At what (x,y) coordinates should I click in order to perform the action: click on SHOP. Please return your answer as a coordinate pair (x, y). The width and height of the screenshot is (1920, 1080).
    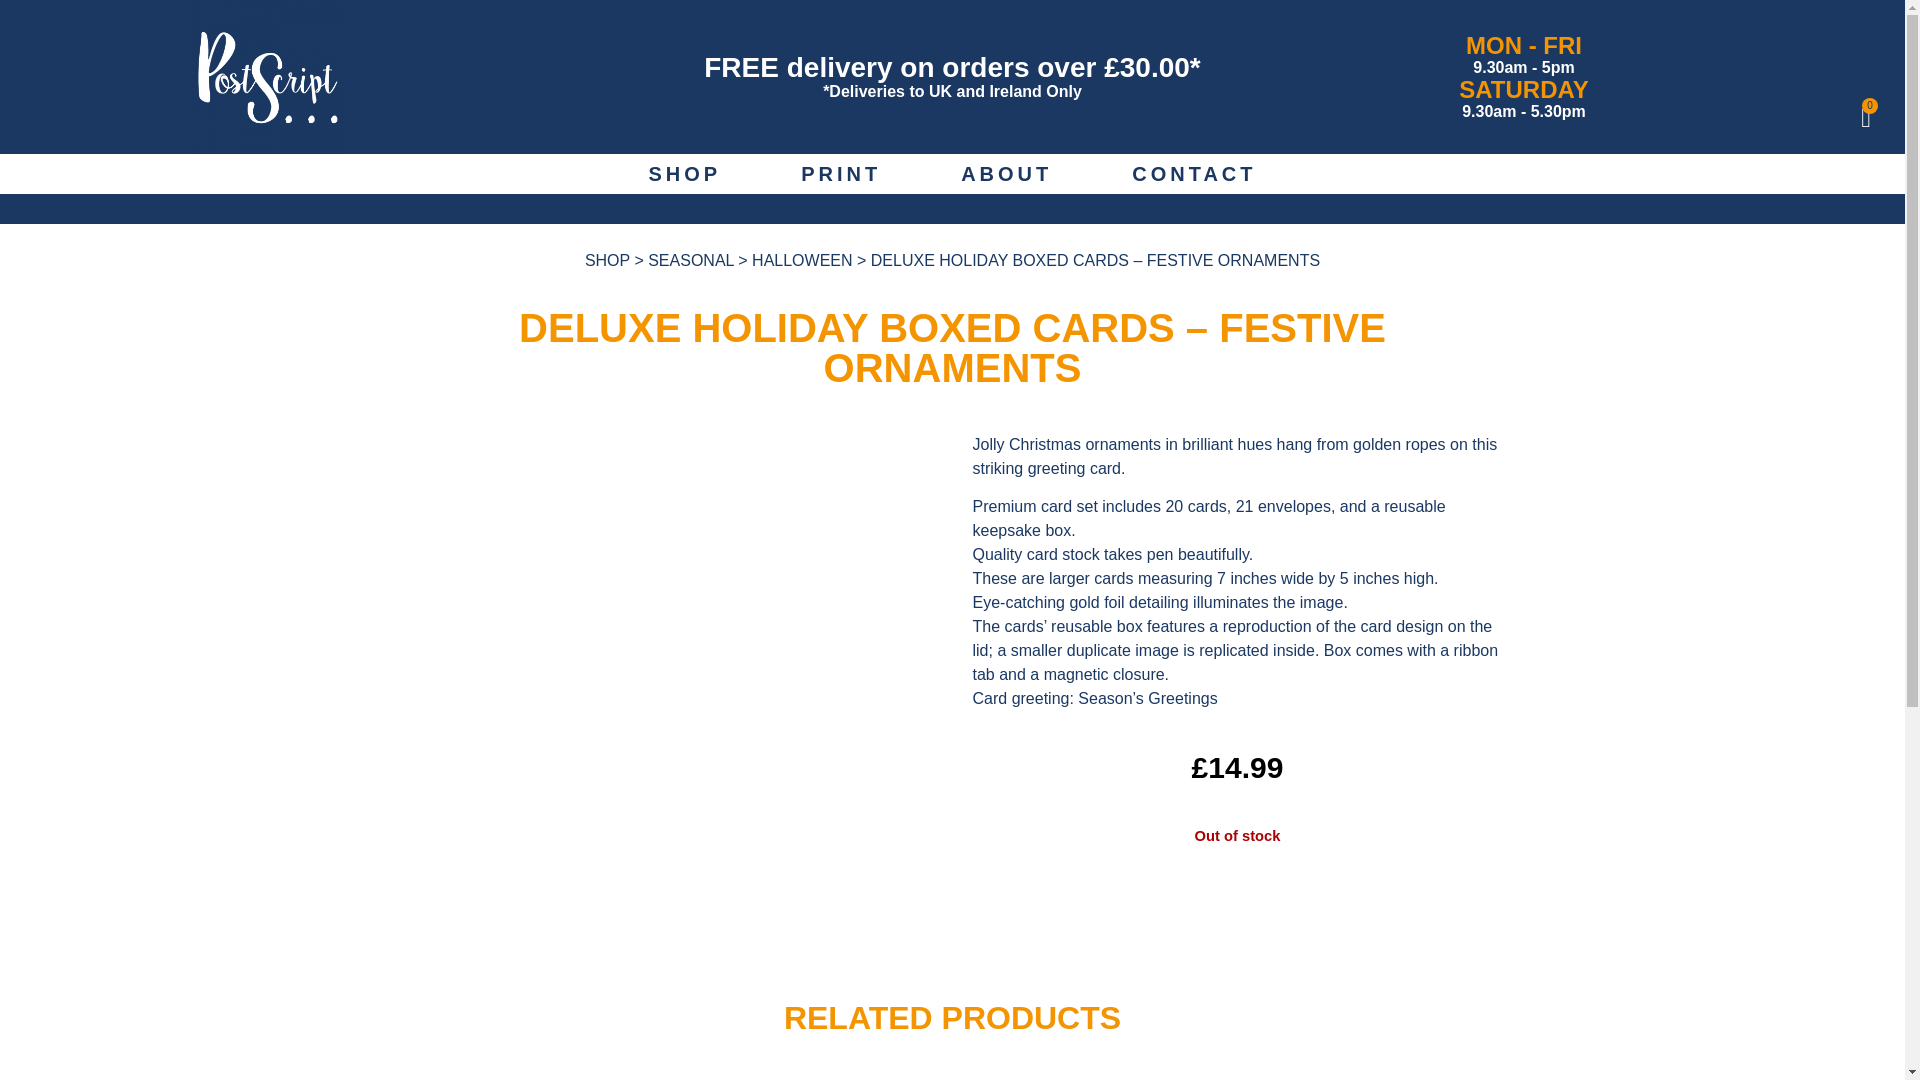
    Looking at the image, I should click on (607, 260).